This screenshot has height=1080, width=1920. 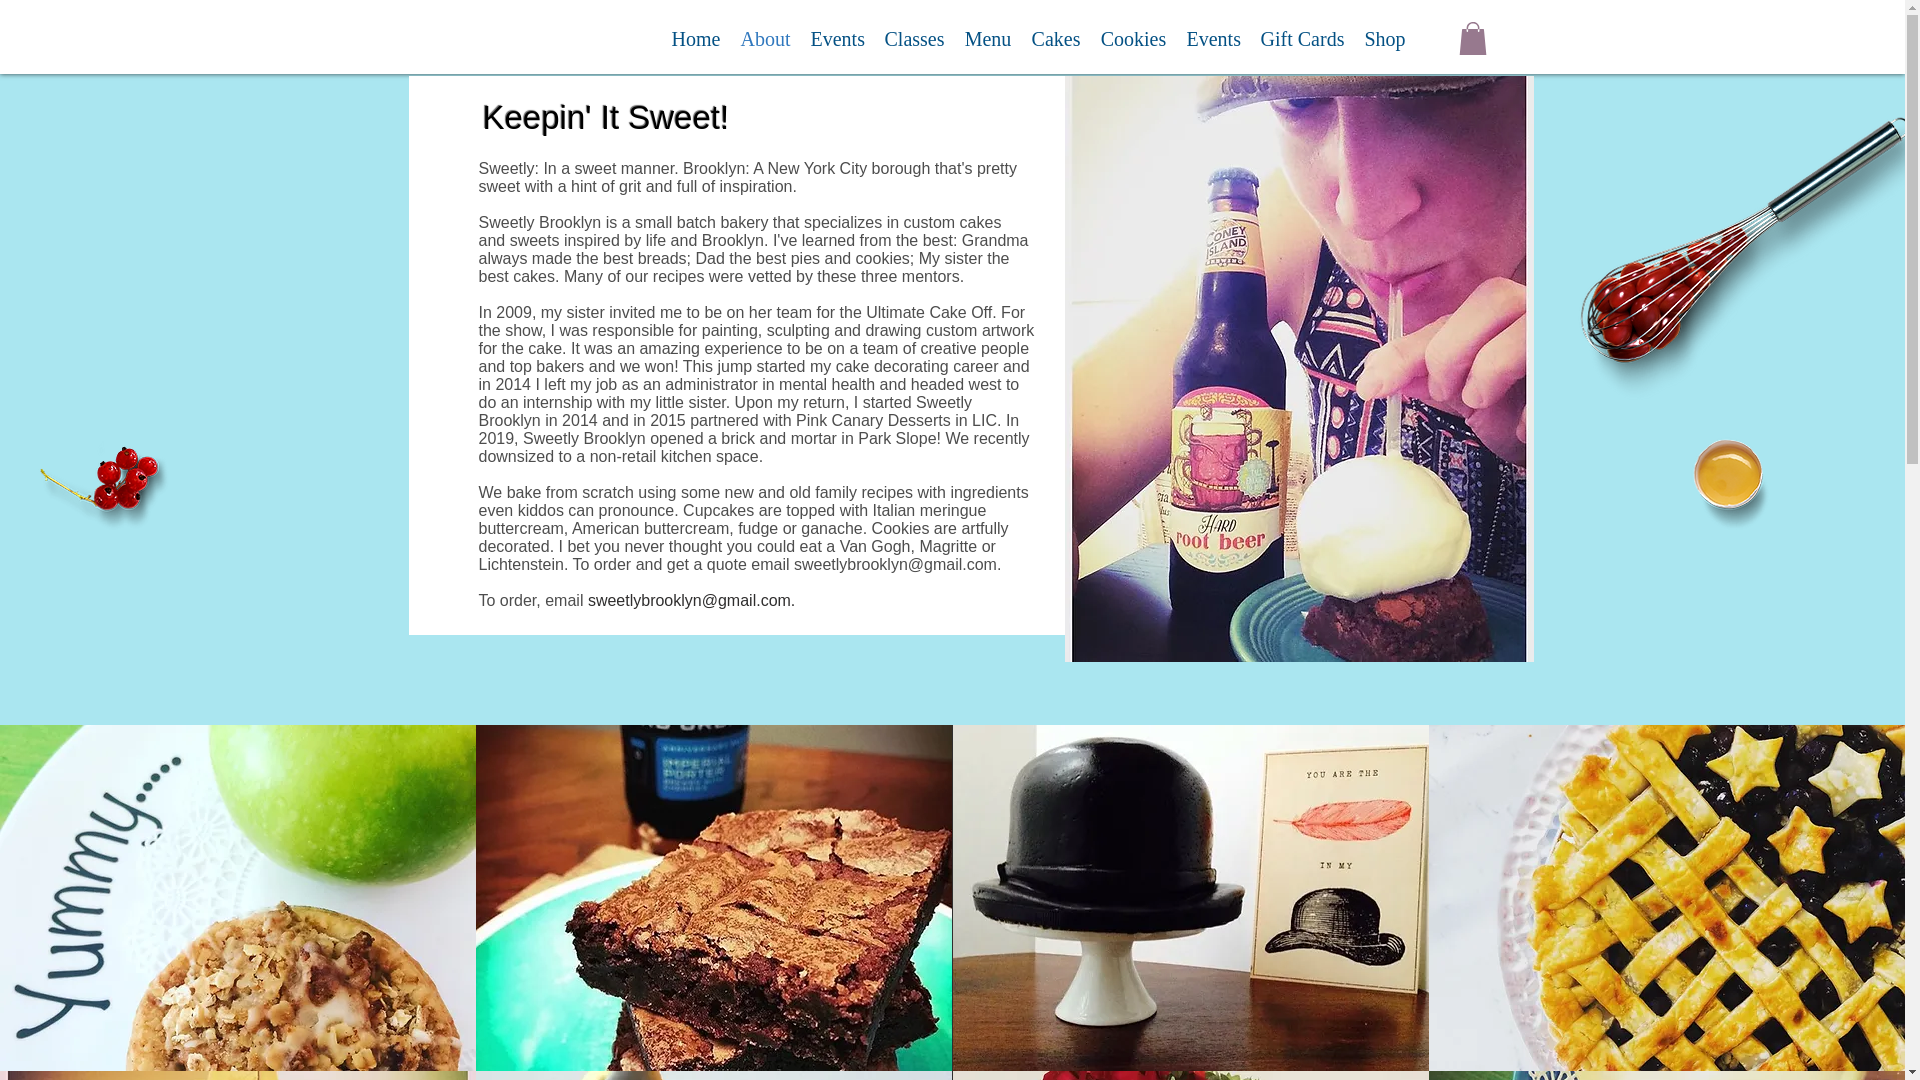 I want to click on About, so click(x=764, y=38).